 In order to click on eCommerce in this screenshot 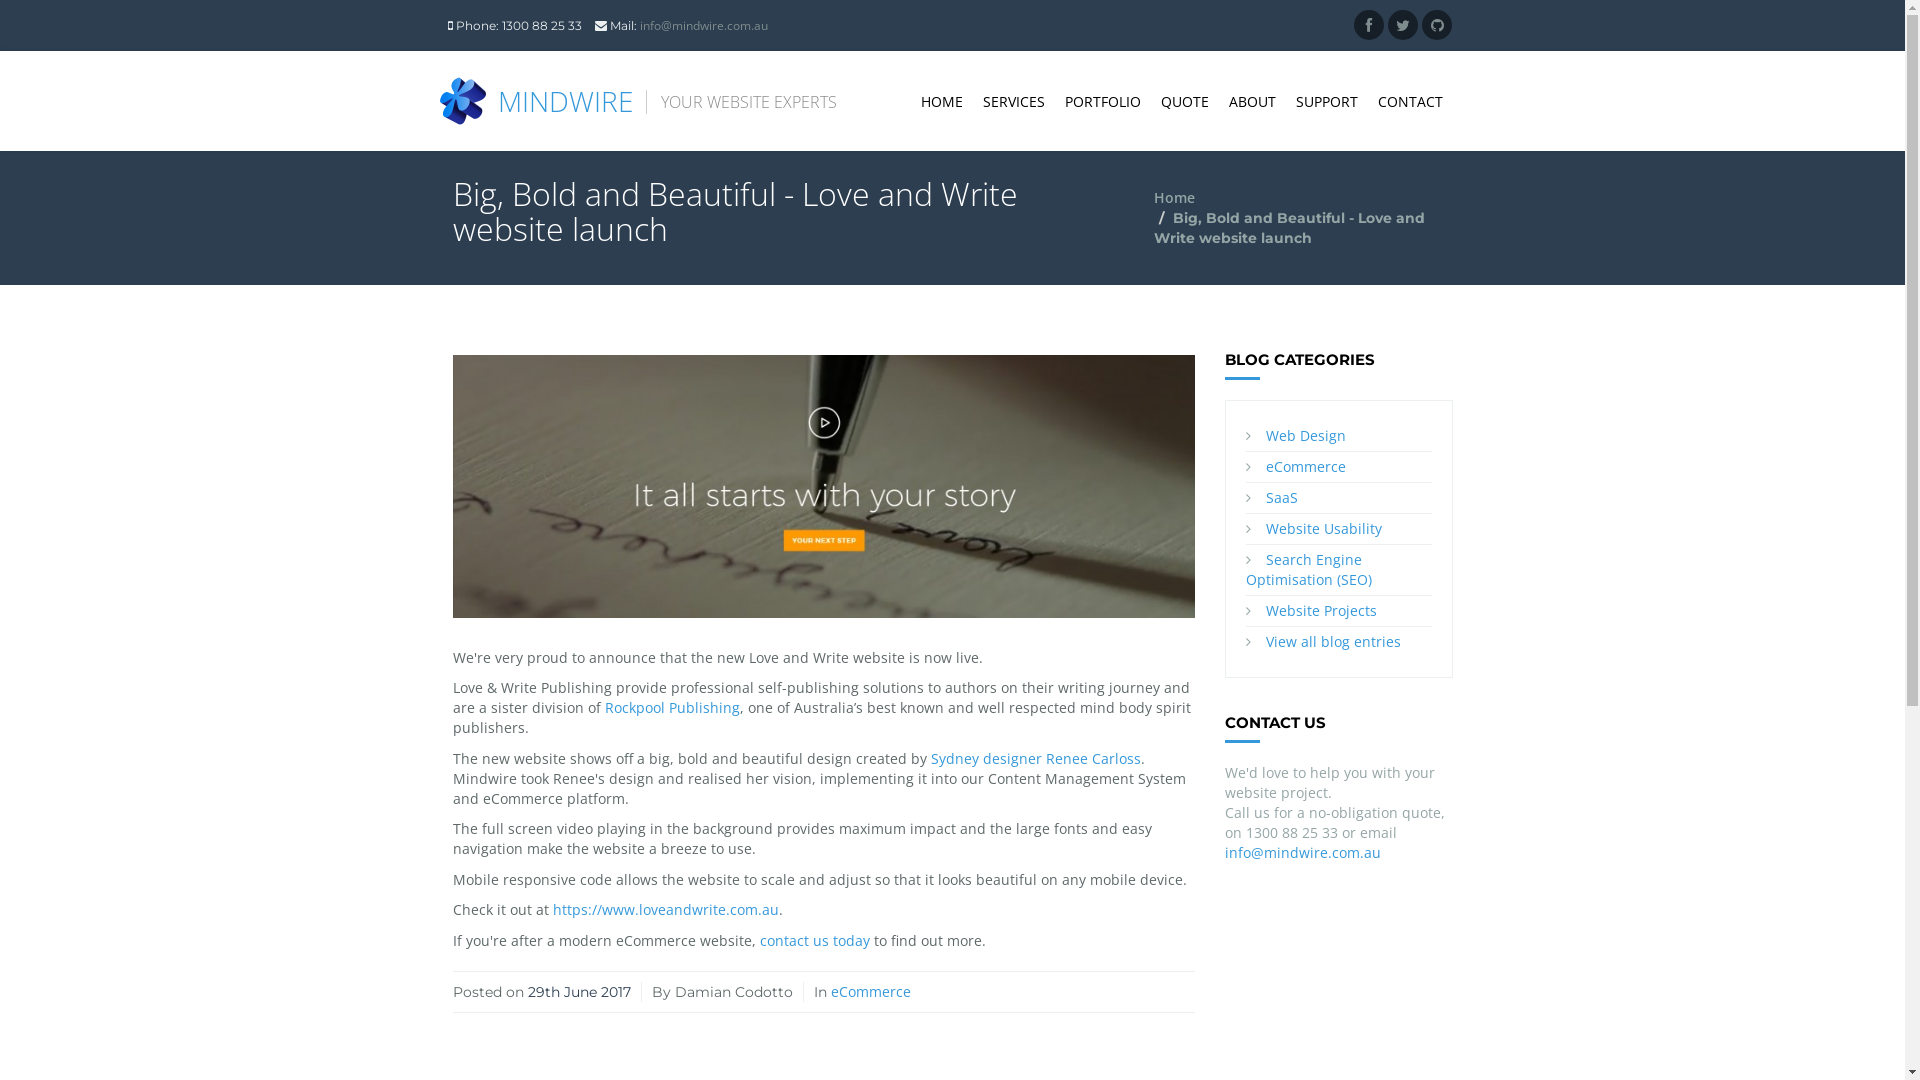, I will do `click(1306, 466)`.